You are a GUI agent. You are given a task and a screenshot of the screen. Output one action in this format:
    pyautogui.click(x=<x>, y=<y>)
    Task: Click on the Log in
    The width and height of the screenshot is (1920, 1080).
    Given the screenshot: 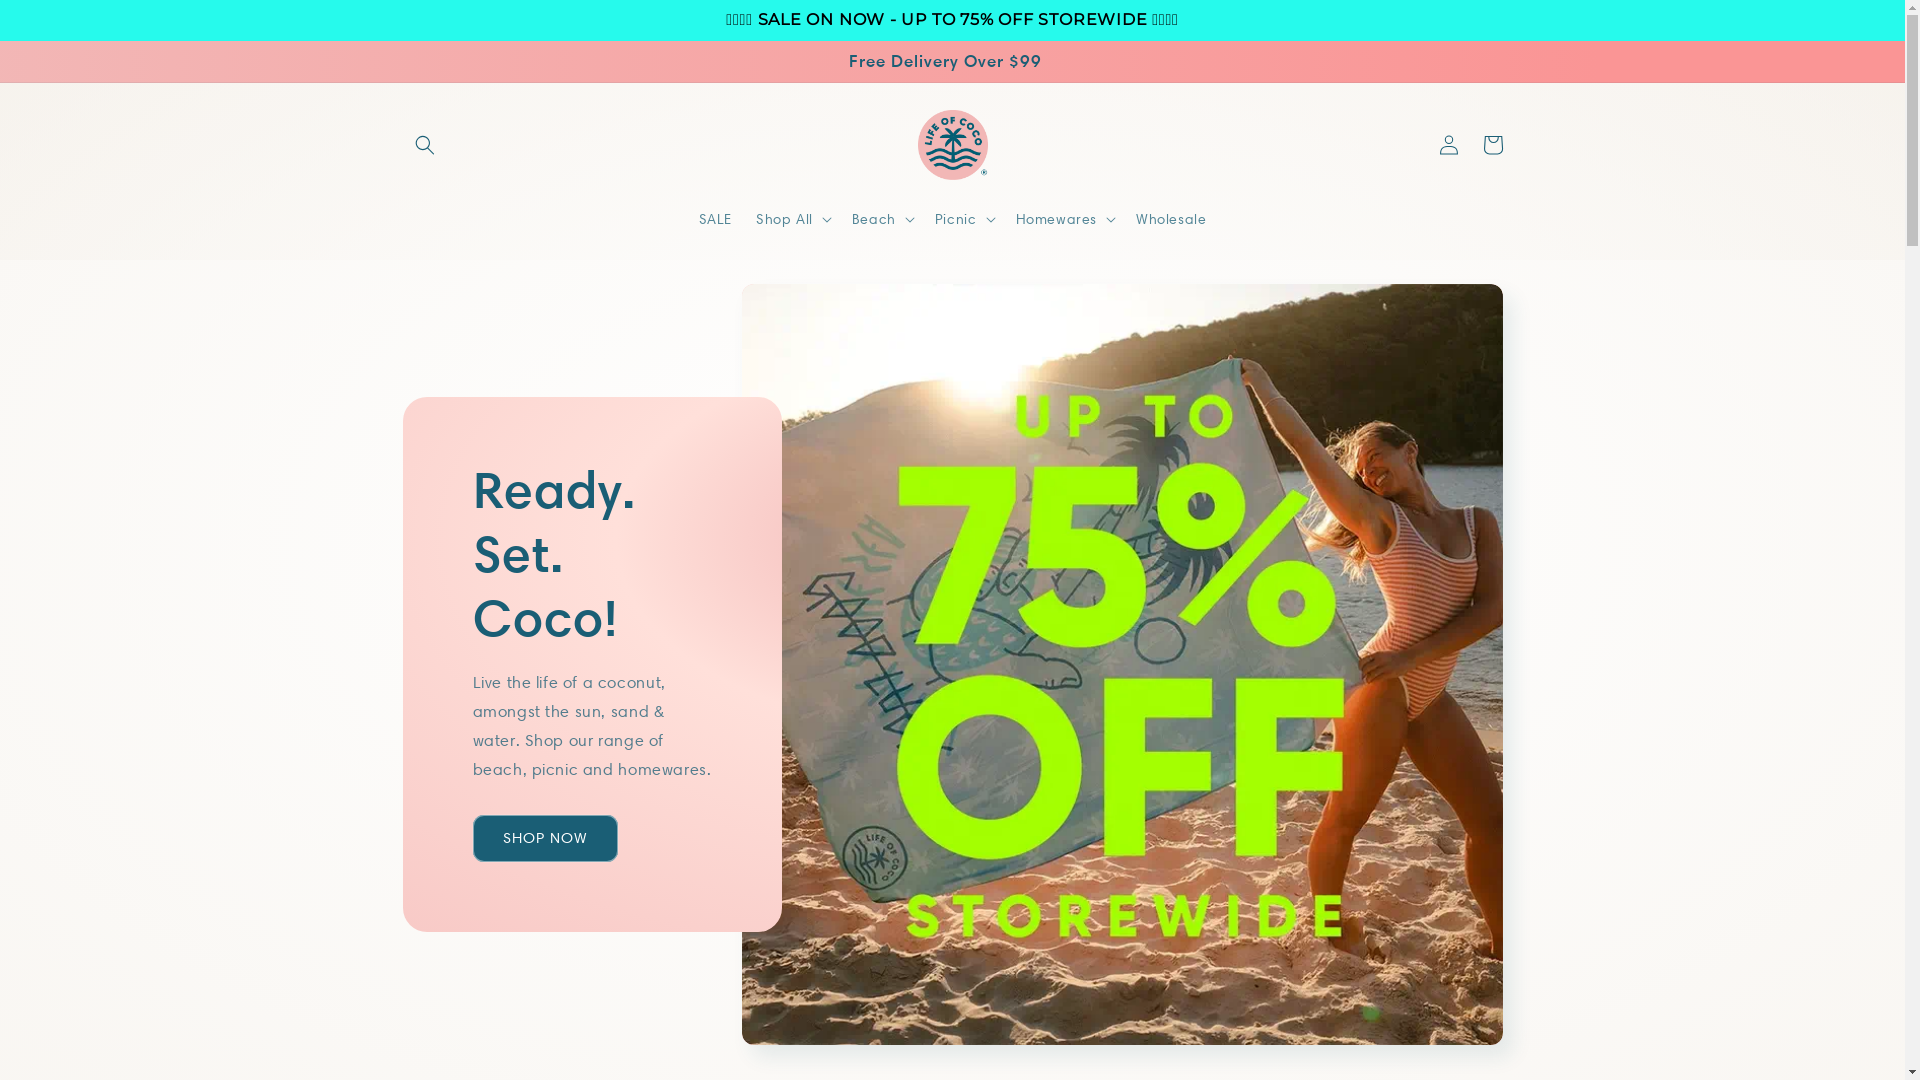 What is the action you would take?
    pyautogui.click(x=1448, y=145)
    